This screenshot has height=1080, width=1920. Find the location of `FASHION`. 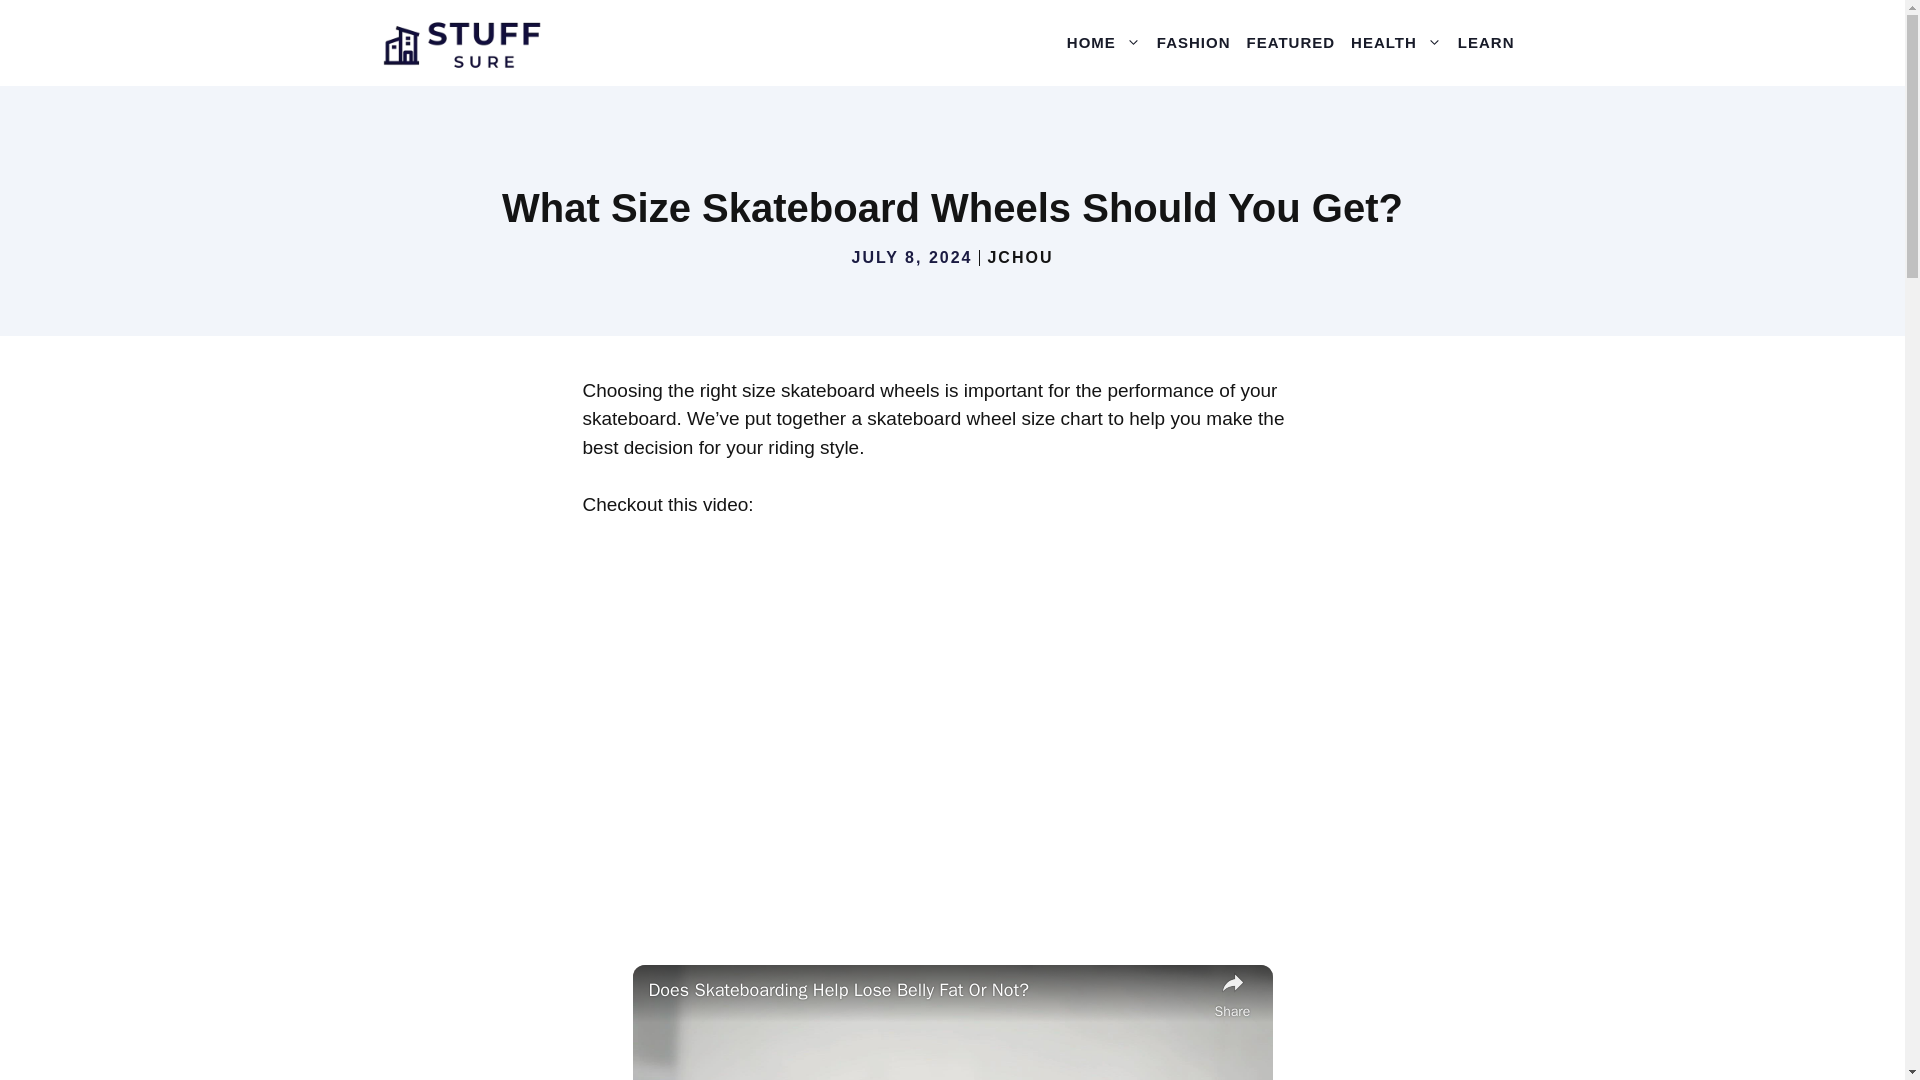

FASHION is located at coordinates (1193, 42).